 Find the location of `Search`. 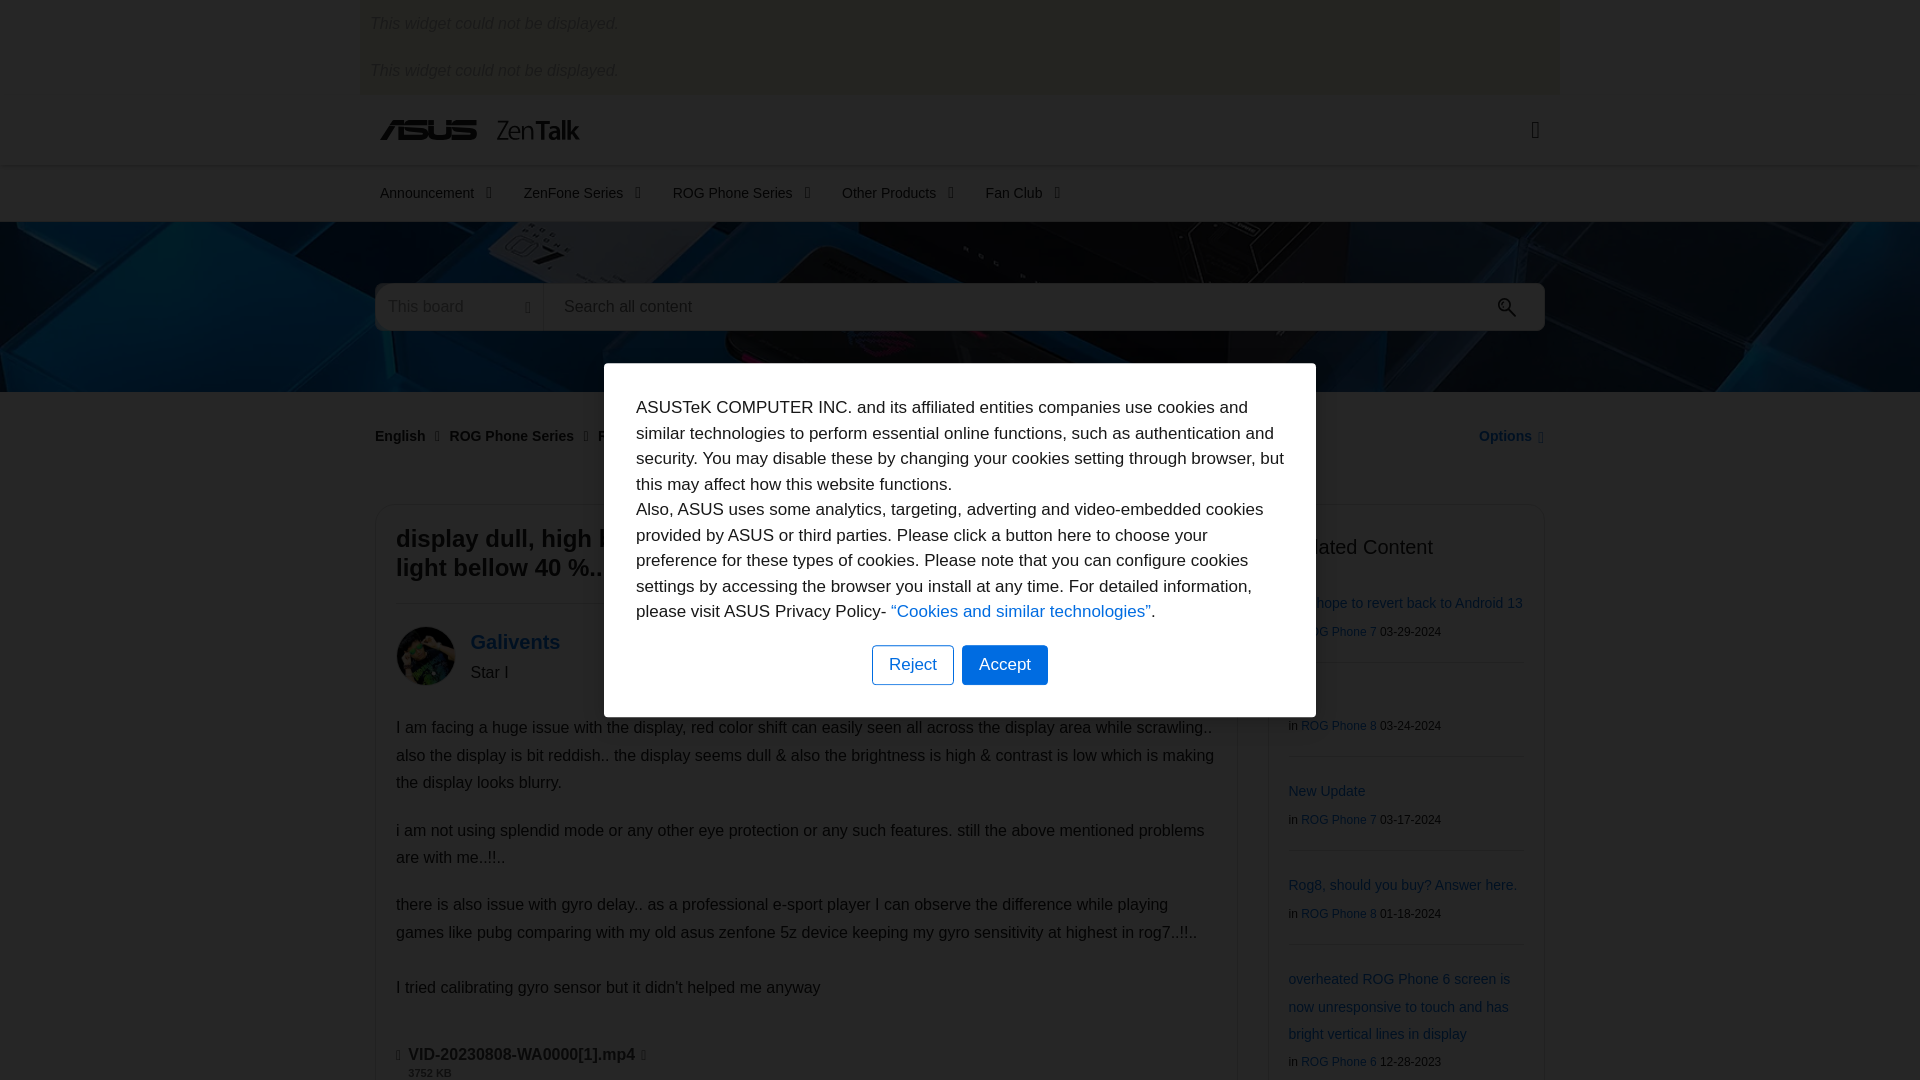

Search is located at coordinates (1044, 306).